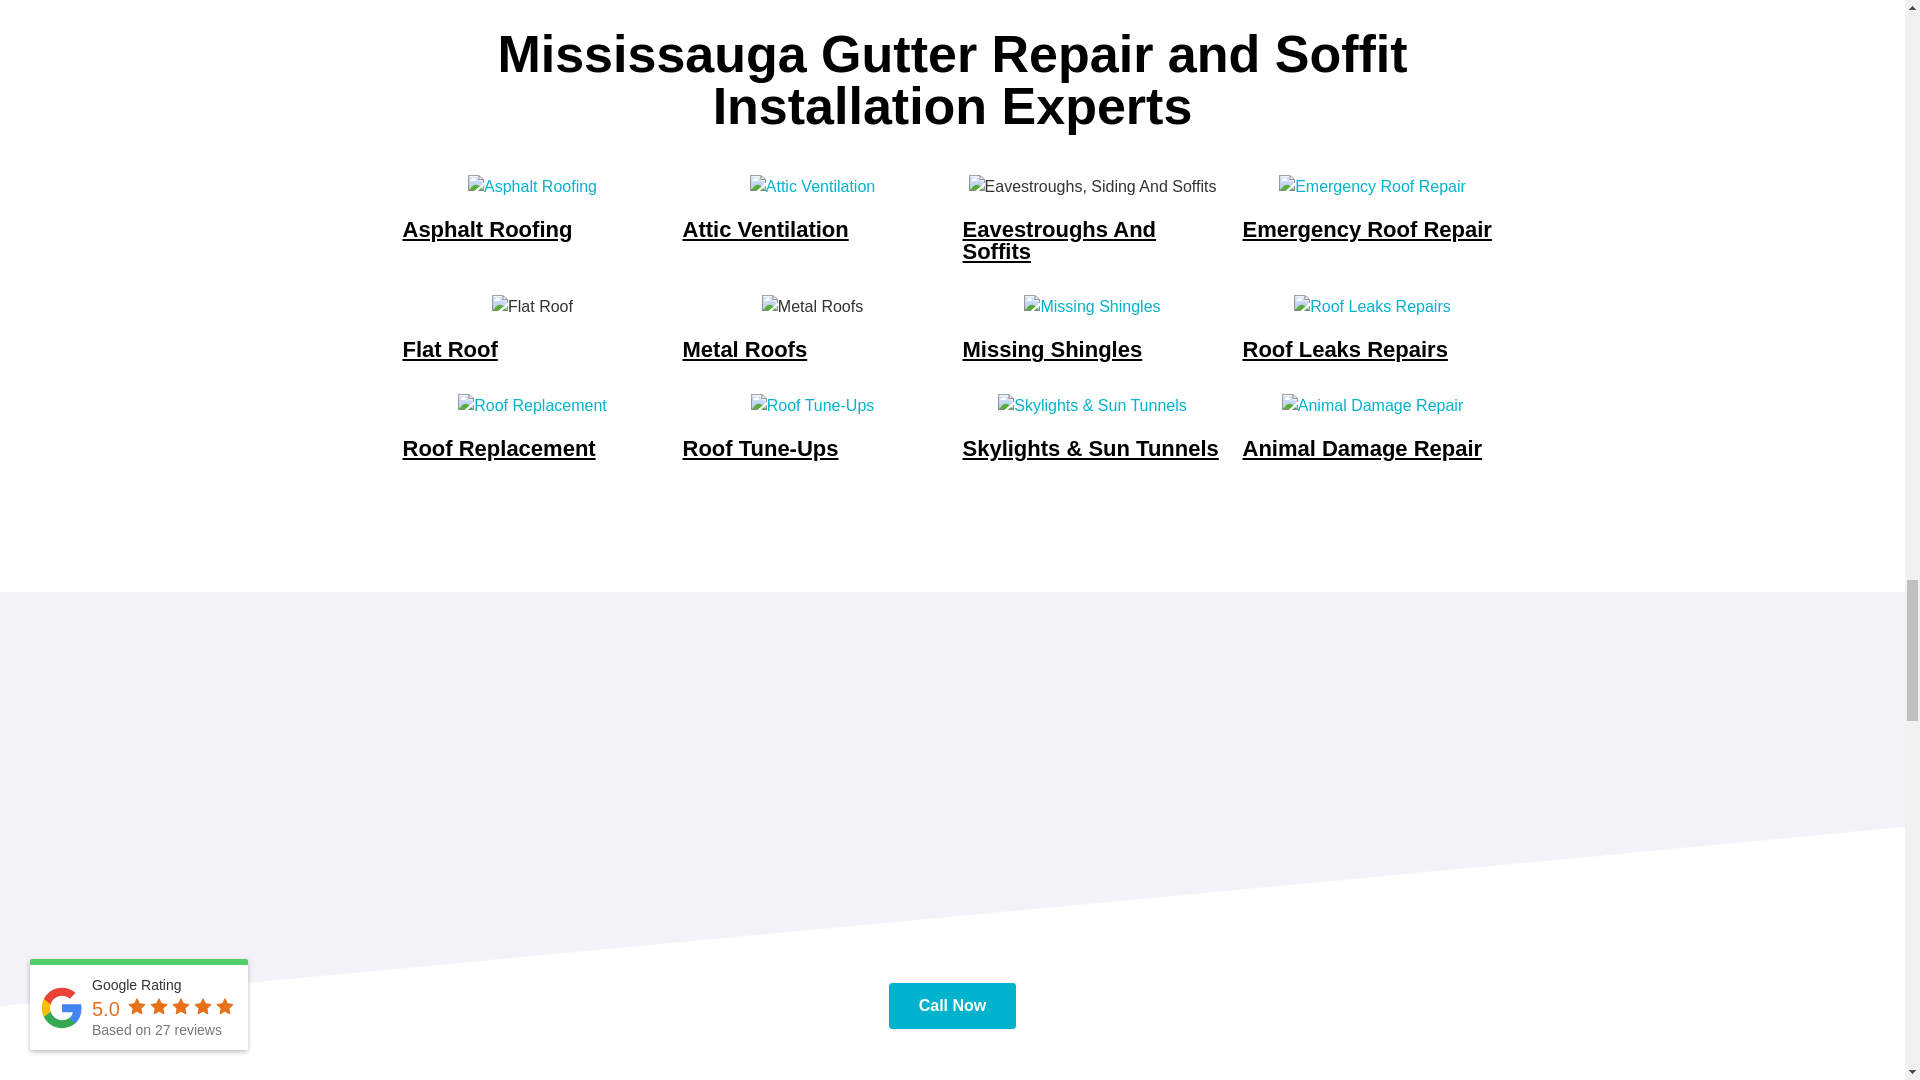 The width and height of the screenshot is (1920, 1080). What do you see at coordinates (812, 306) in the screenshot?
I see `Metal Roofs` at bounding box center [812, 306].